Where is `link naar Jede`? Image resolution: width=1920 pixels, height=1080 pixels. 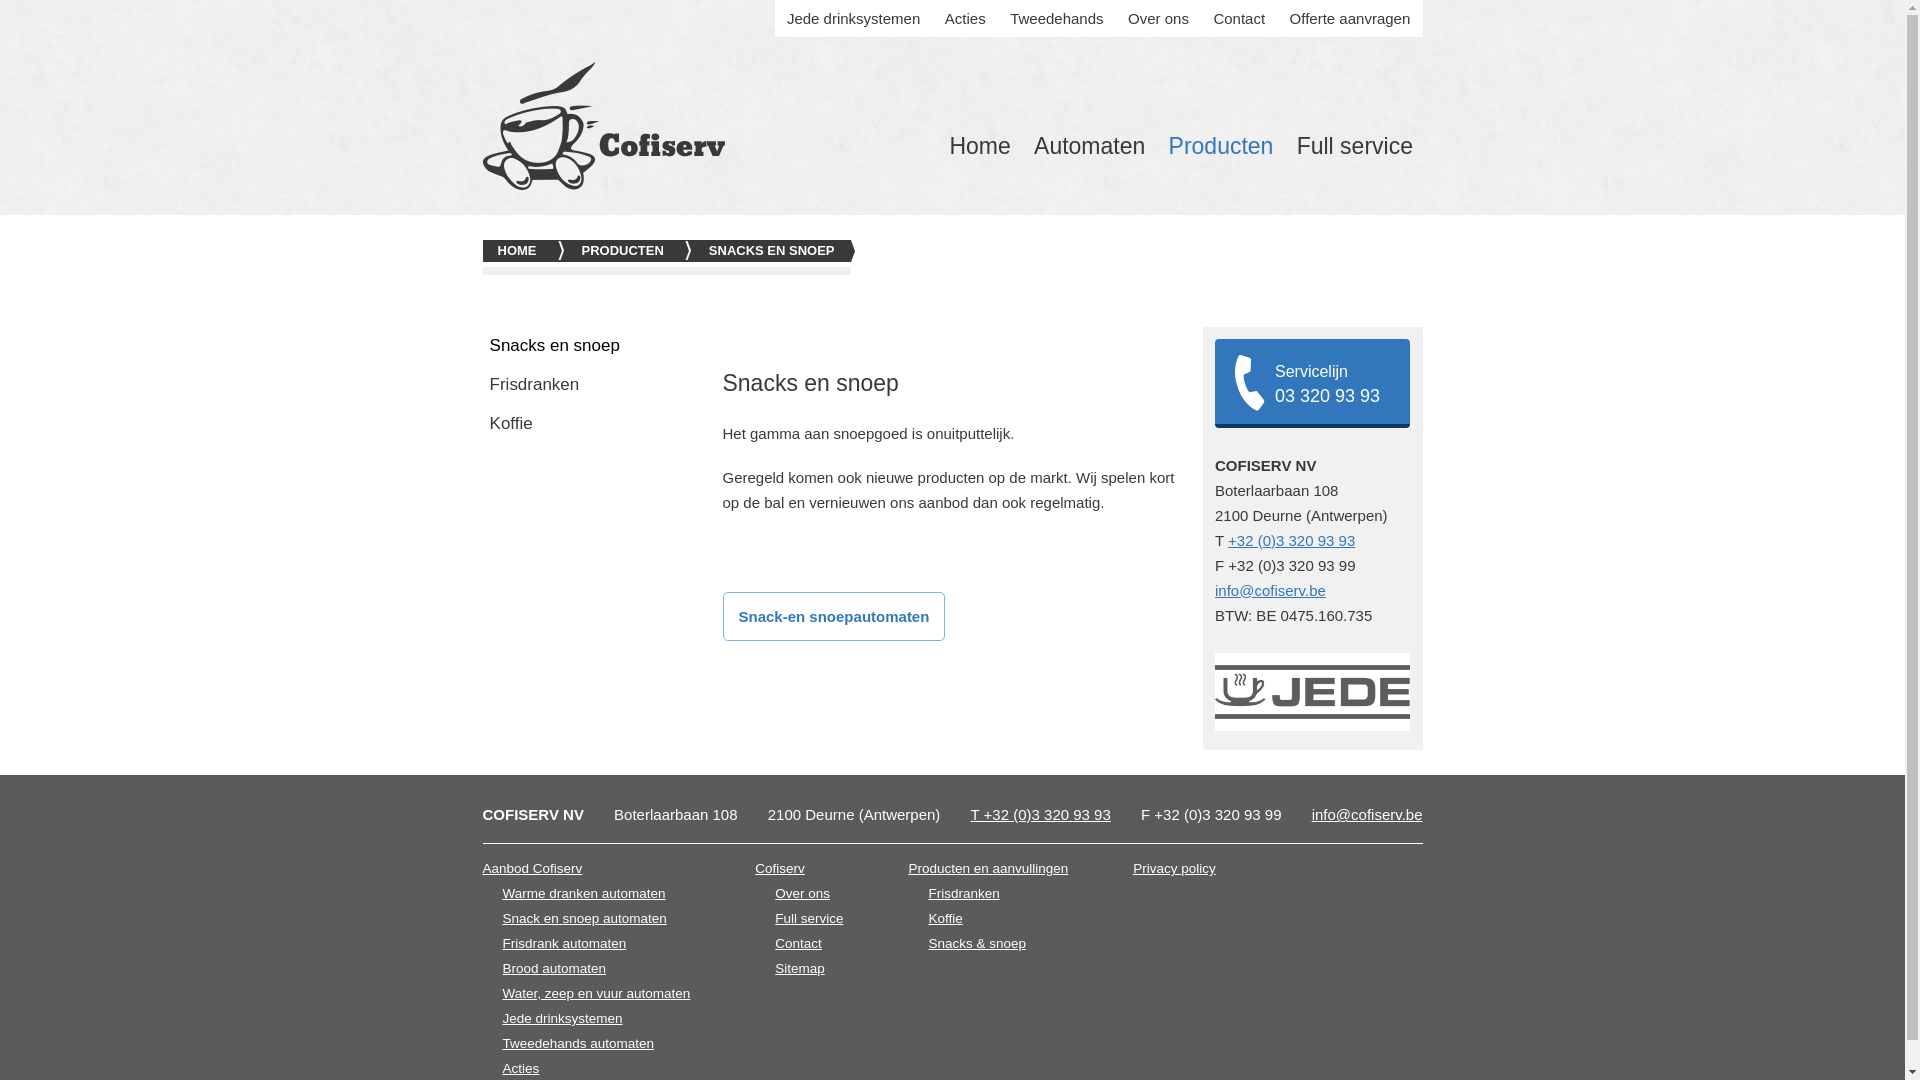 link naar Jede is located at coordinates (1312, 696).